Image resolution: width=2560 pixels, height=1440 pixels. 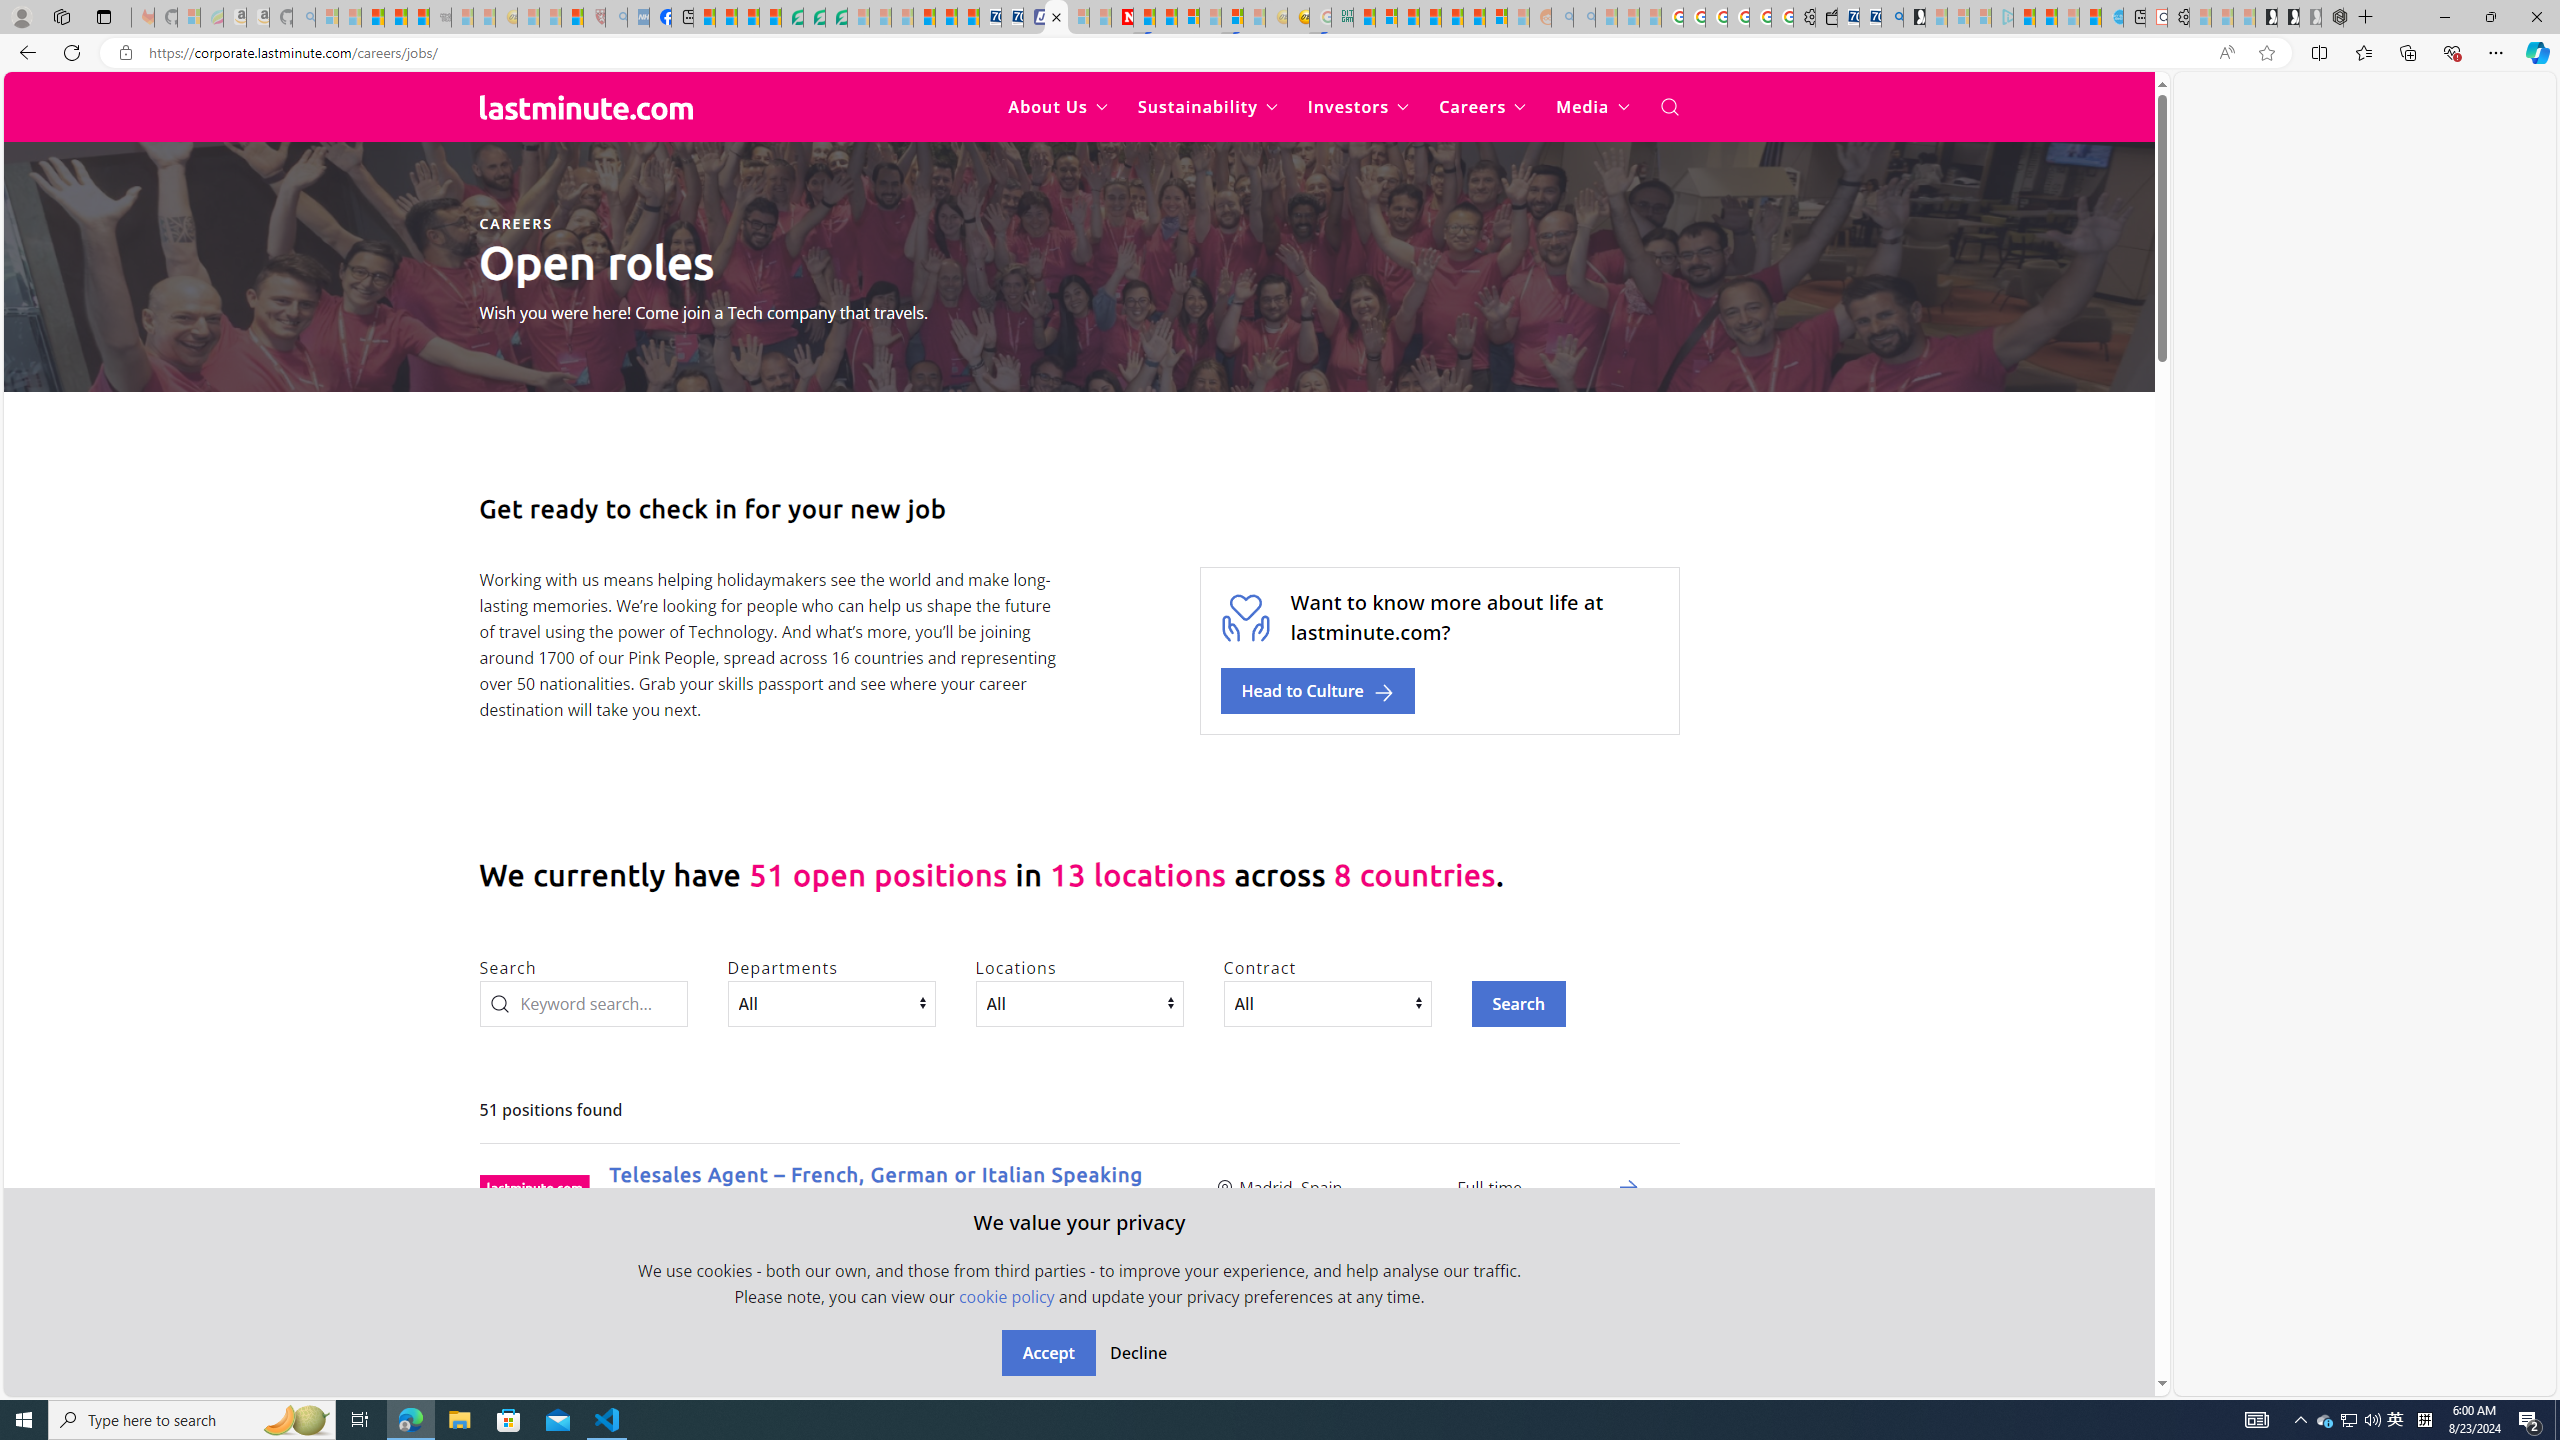 I want to click on LendingTree - Compare Lenders, so click(x=792, y=17).